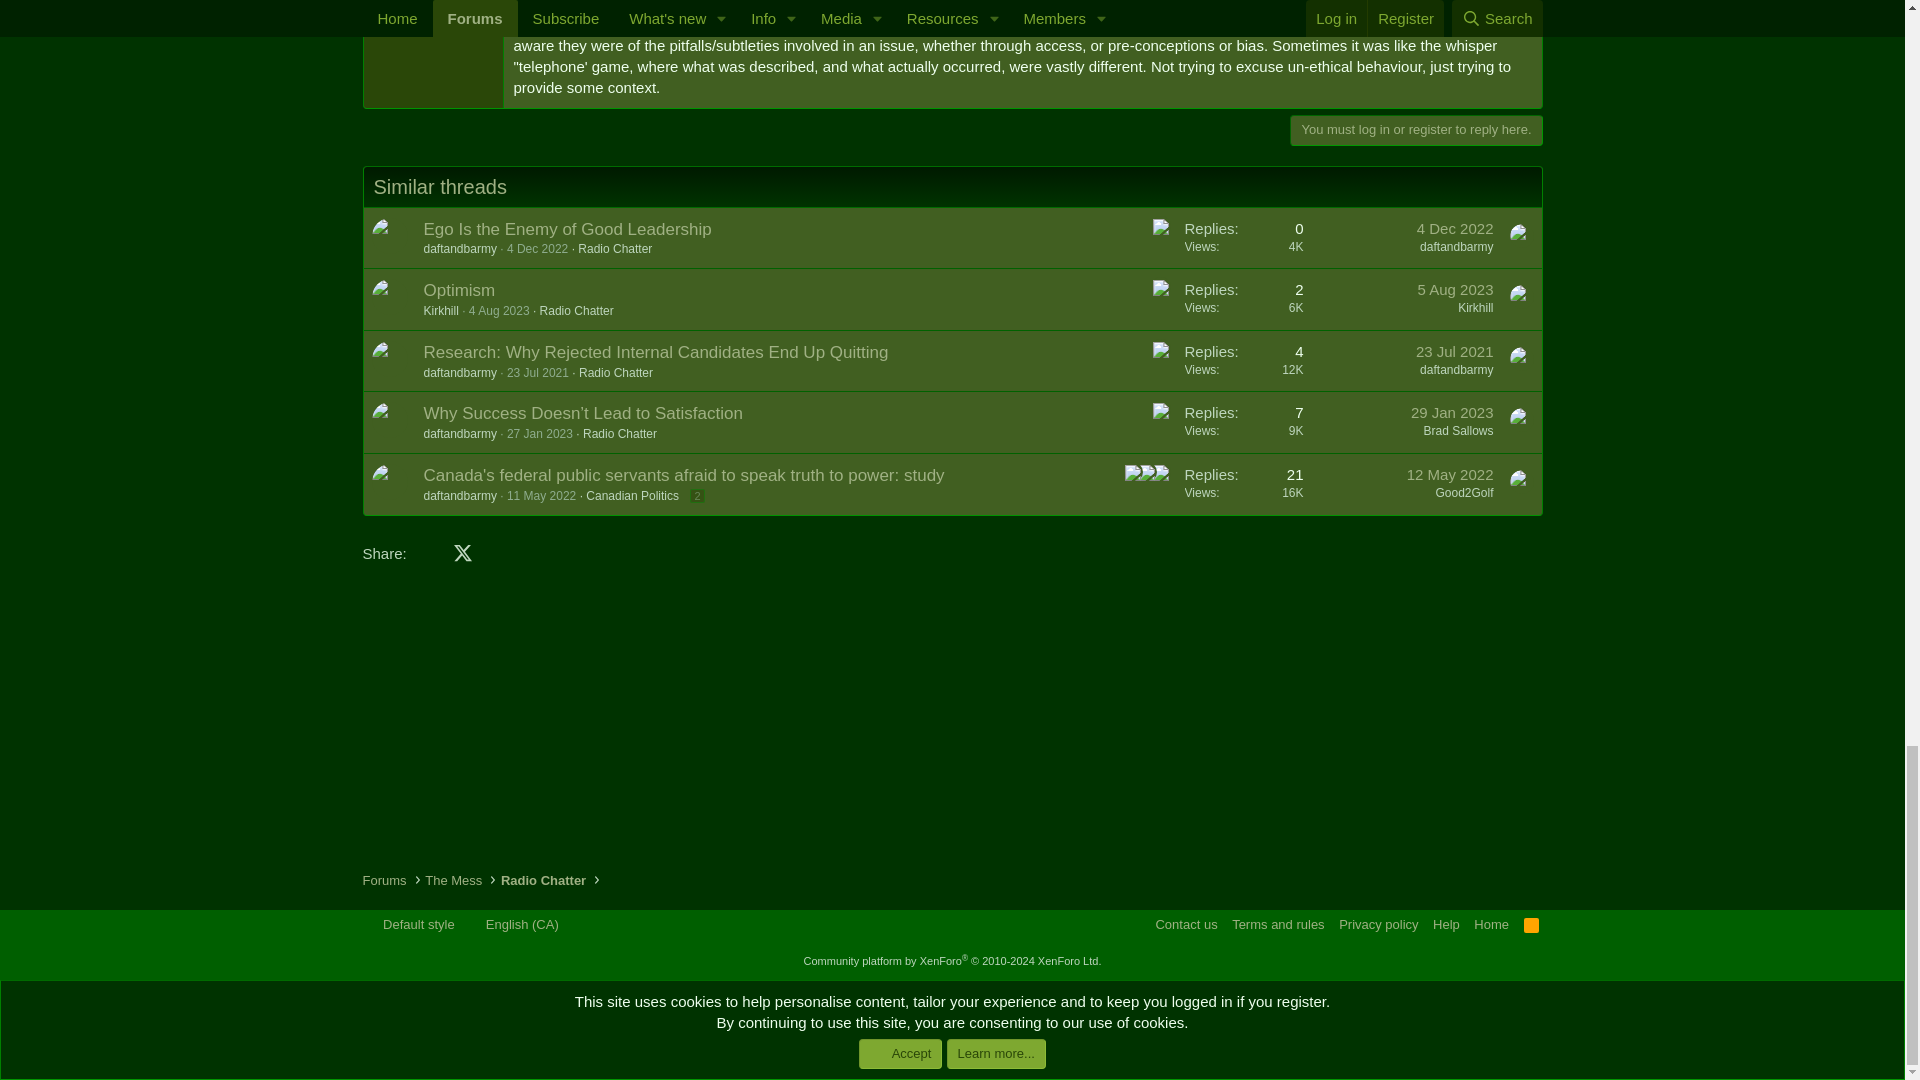 This screenshot has height=1080, width=1920. Describe the element at coordinates (1454, 228) in the screenshot. I see `4 Dec 2022 at 18:28` at that location.